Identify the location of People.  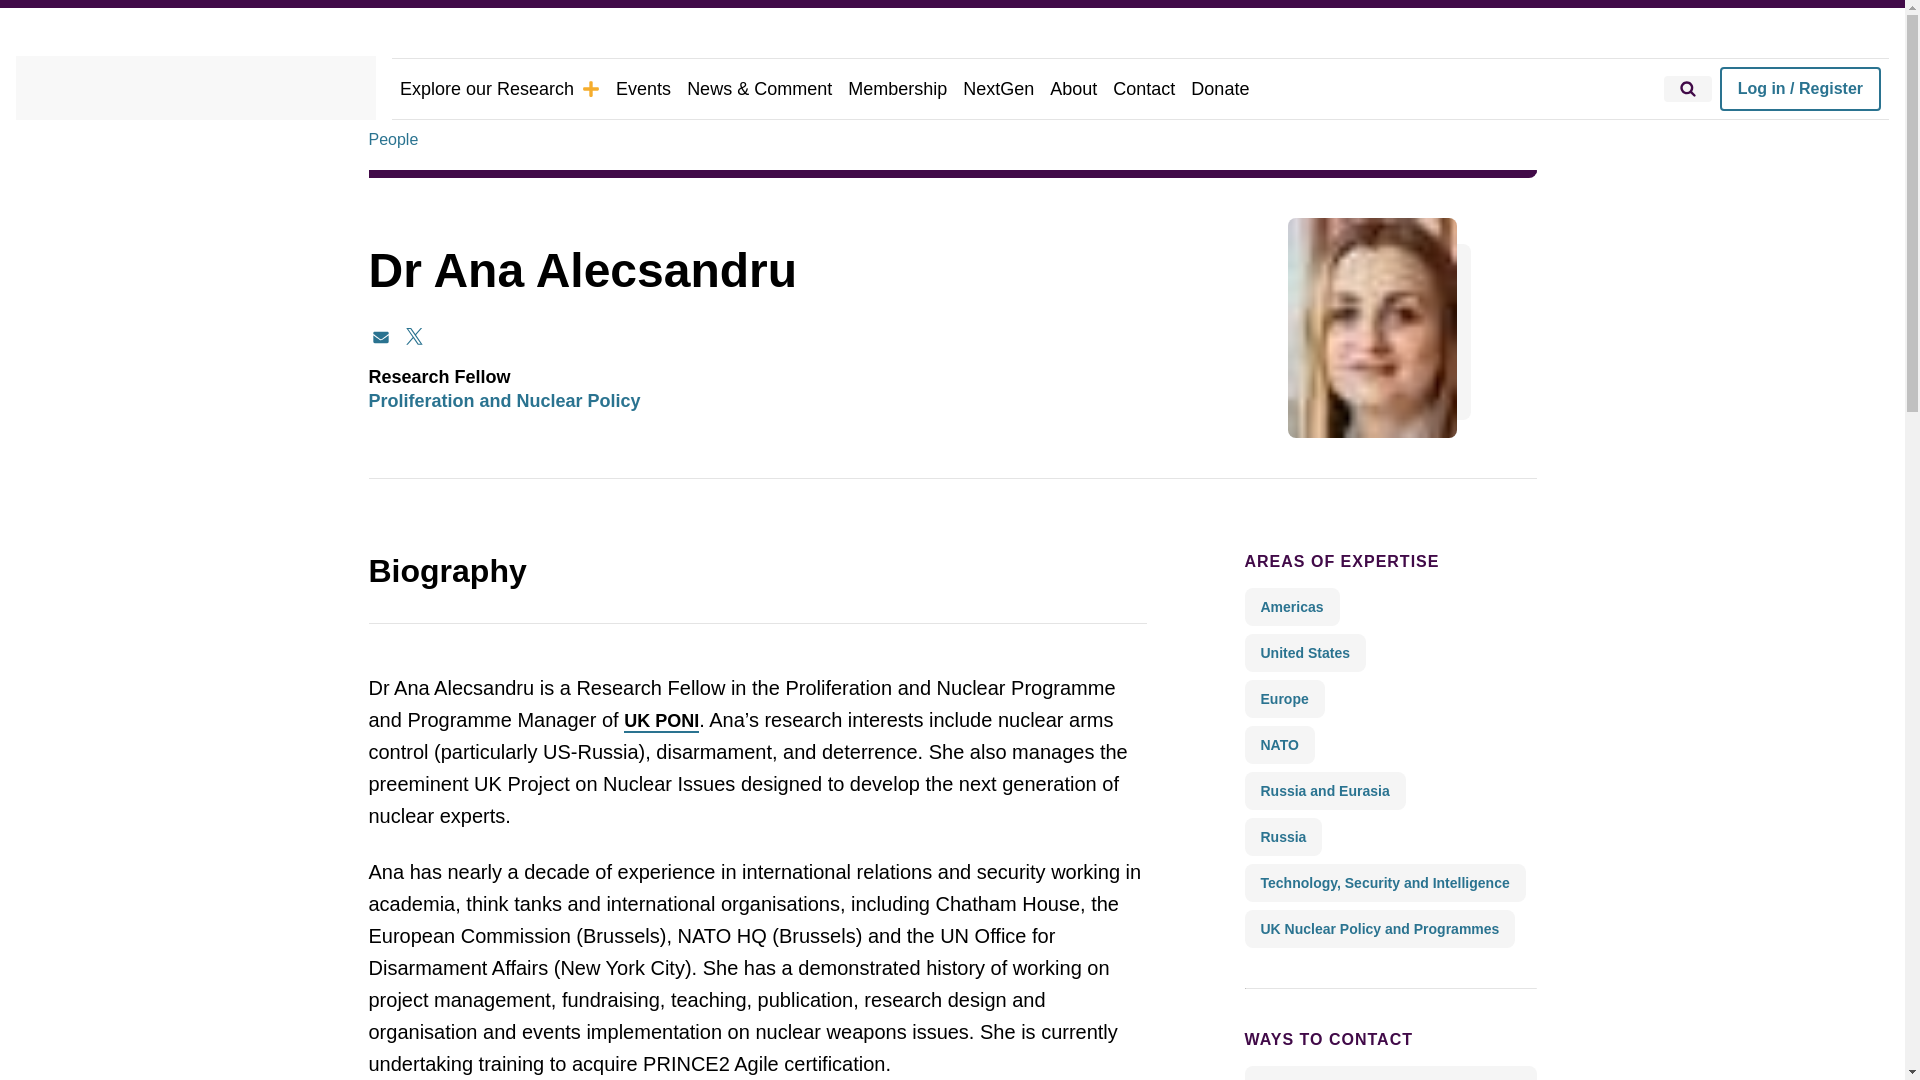
(393, 140).